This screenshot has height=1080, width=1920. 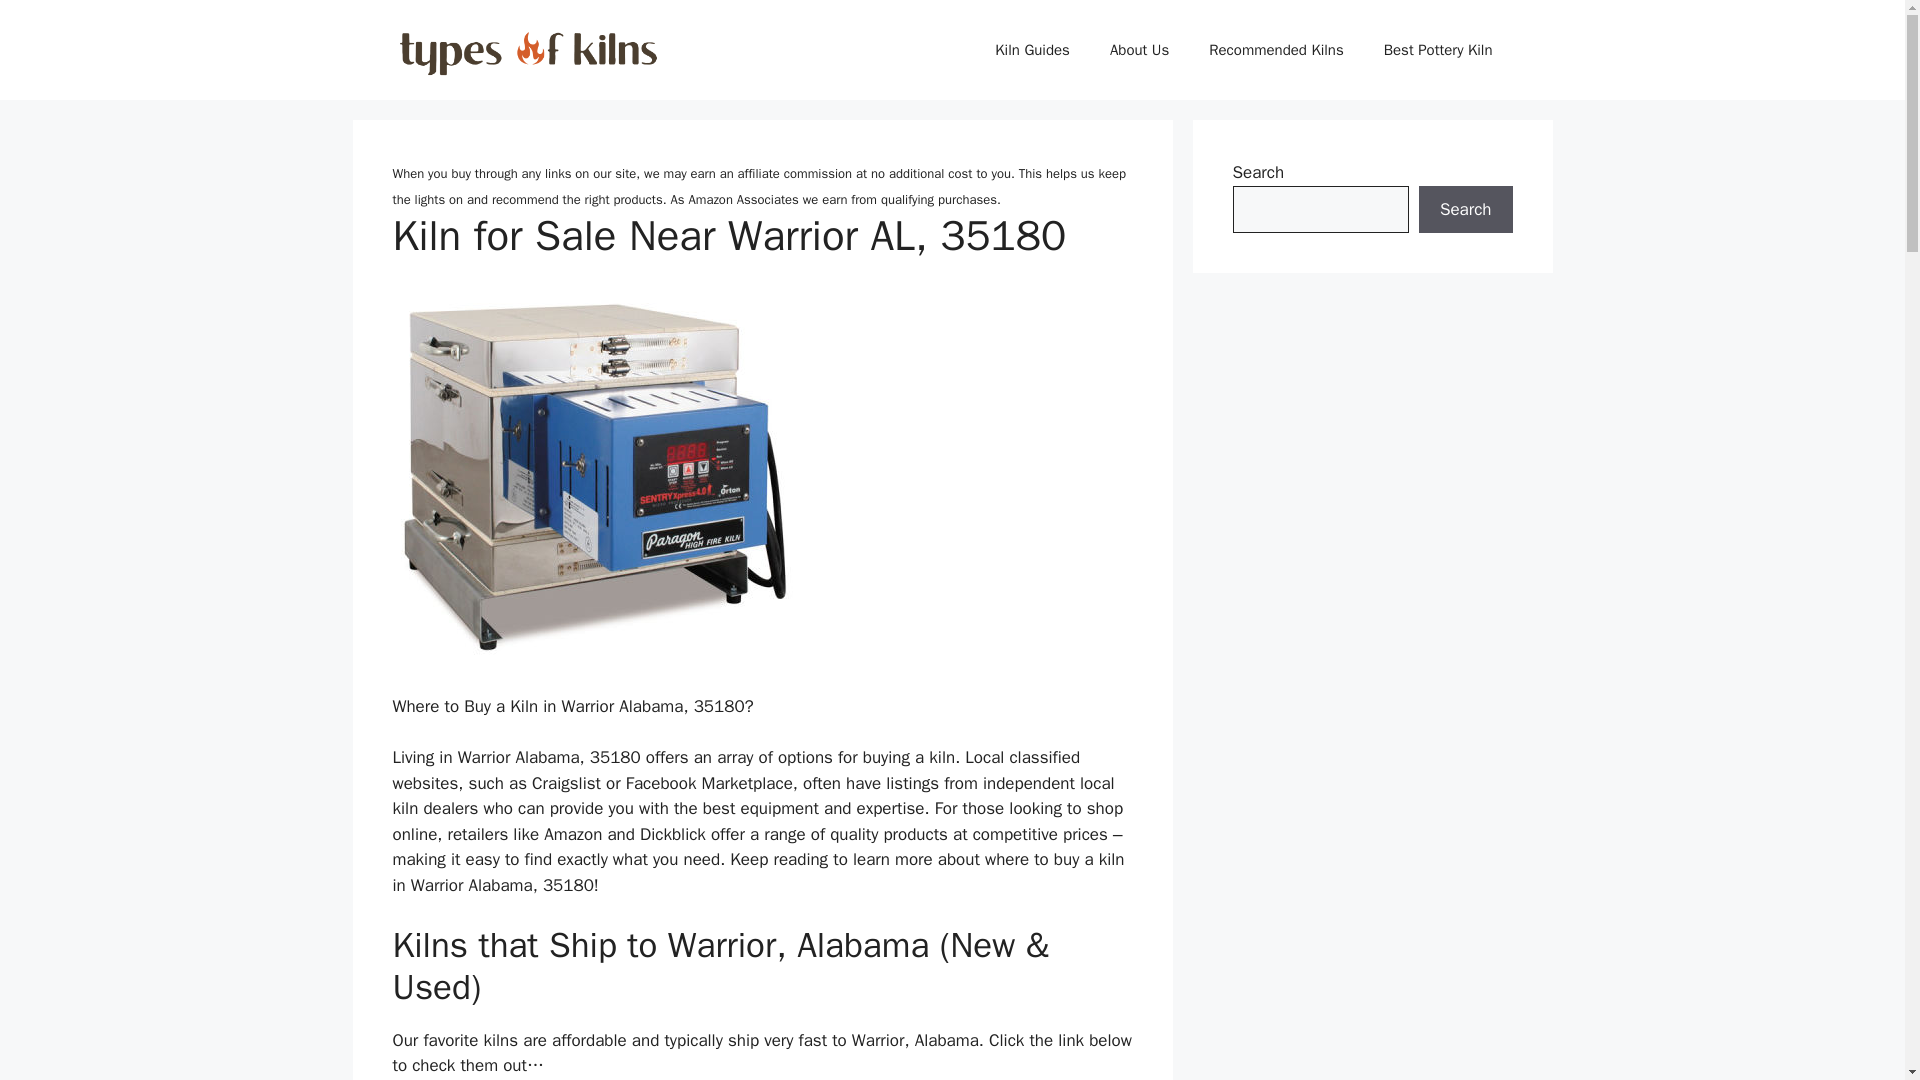 I want to click on Search, so click(x=1465, y=210).